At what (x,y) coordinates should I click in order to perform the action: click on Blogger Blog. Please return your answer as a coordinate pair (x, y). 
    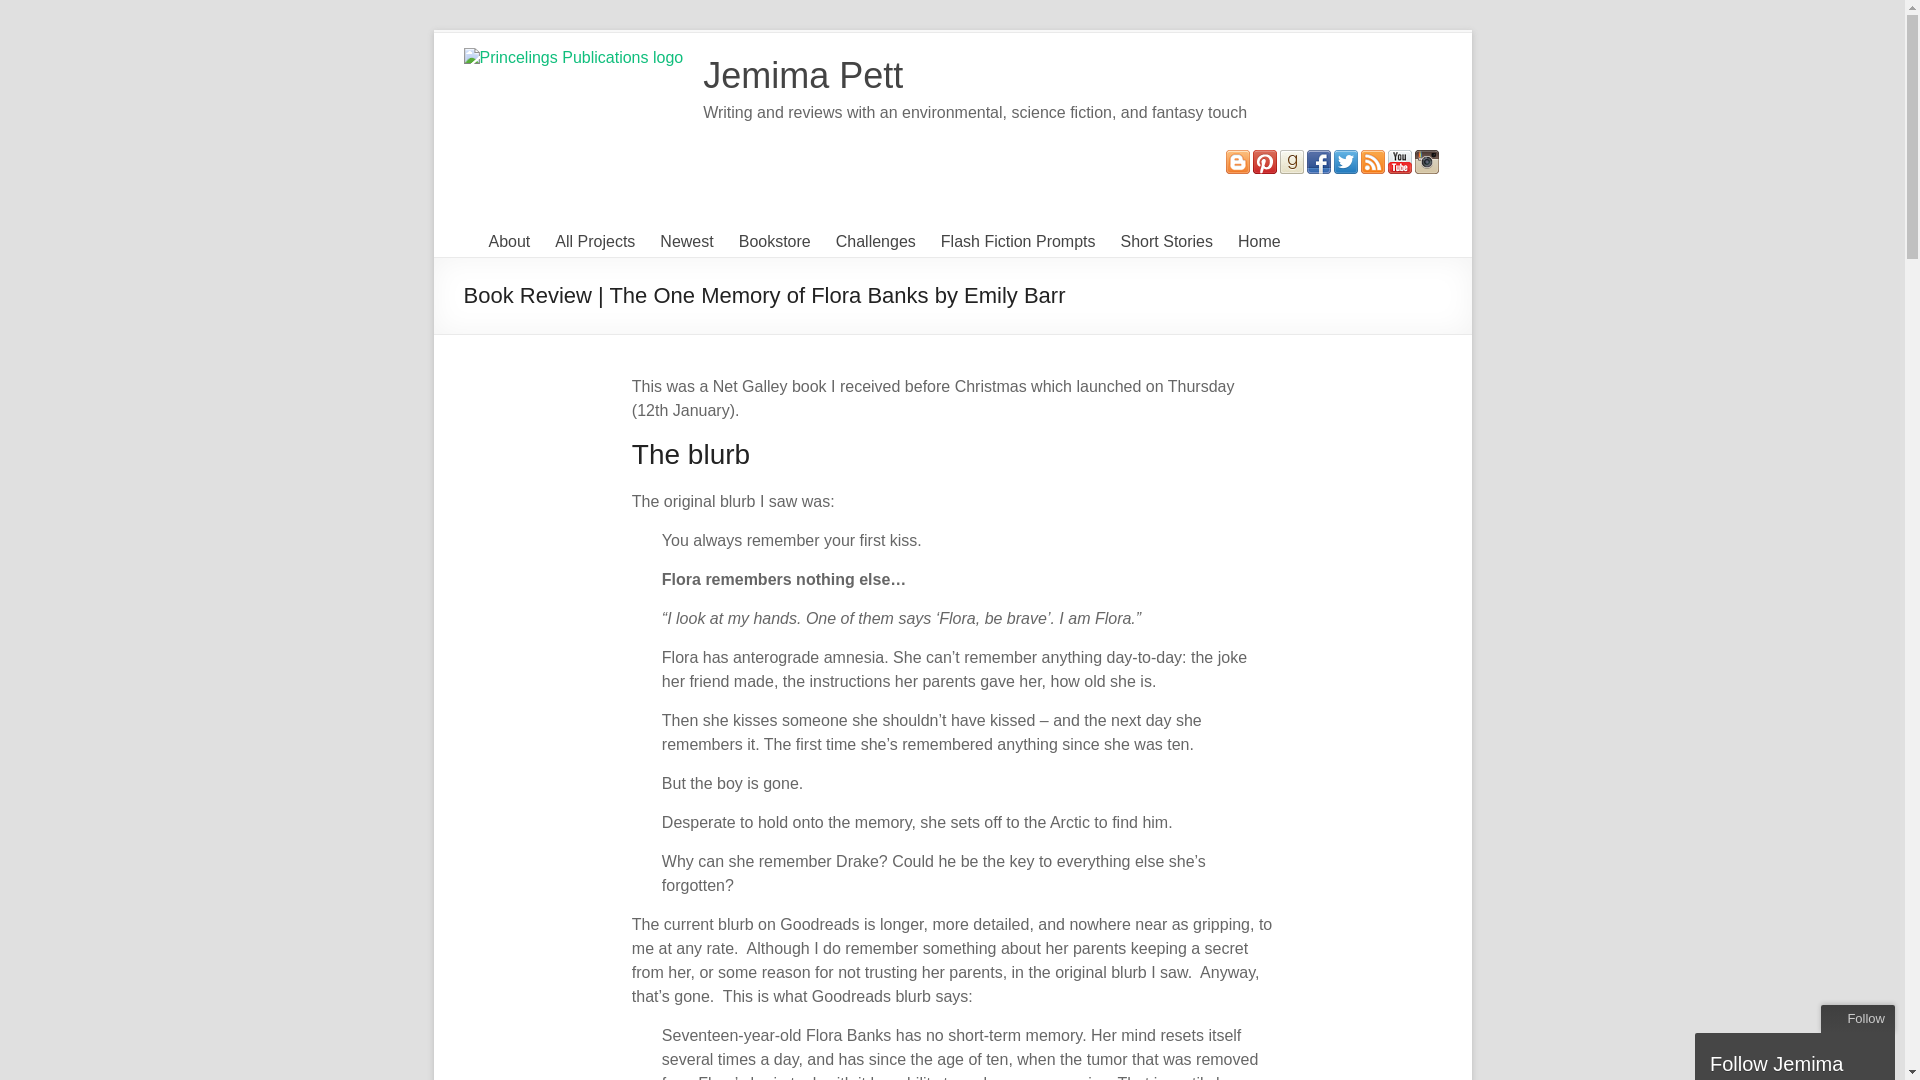
    Looking at the image, I should click on (1238, 160).